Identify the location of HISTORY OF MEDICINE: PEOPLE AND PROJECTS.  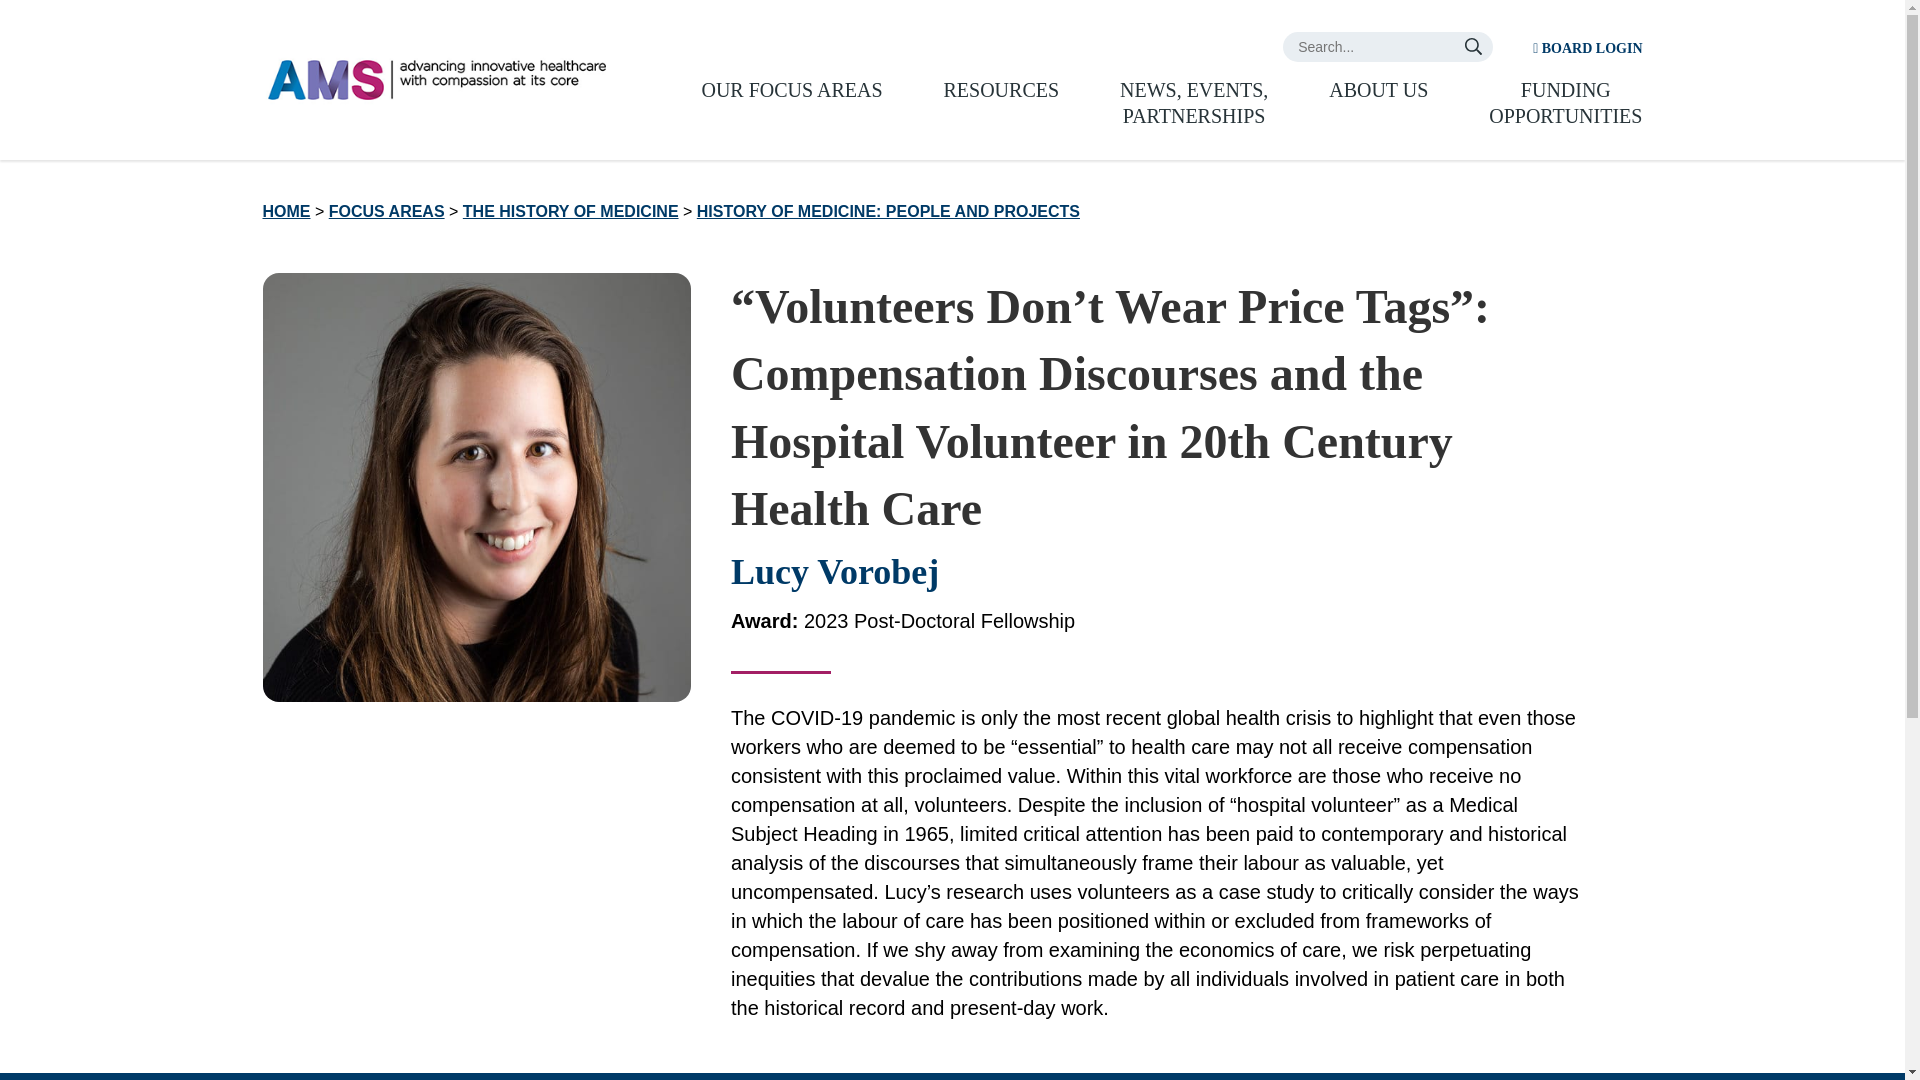
(888, 212).